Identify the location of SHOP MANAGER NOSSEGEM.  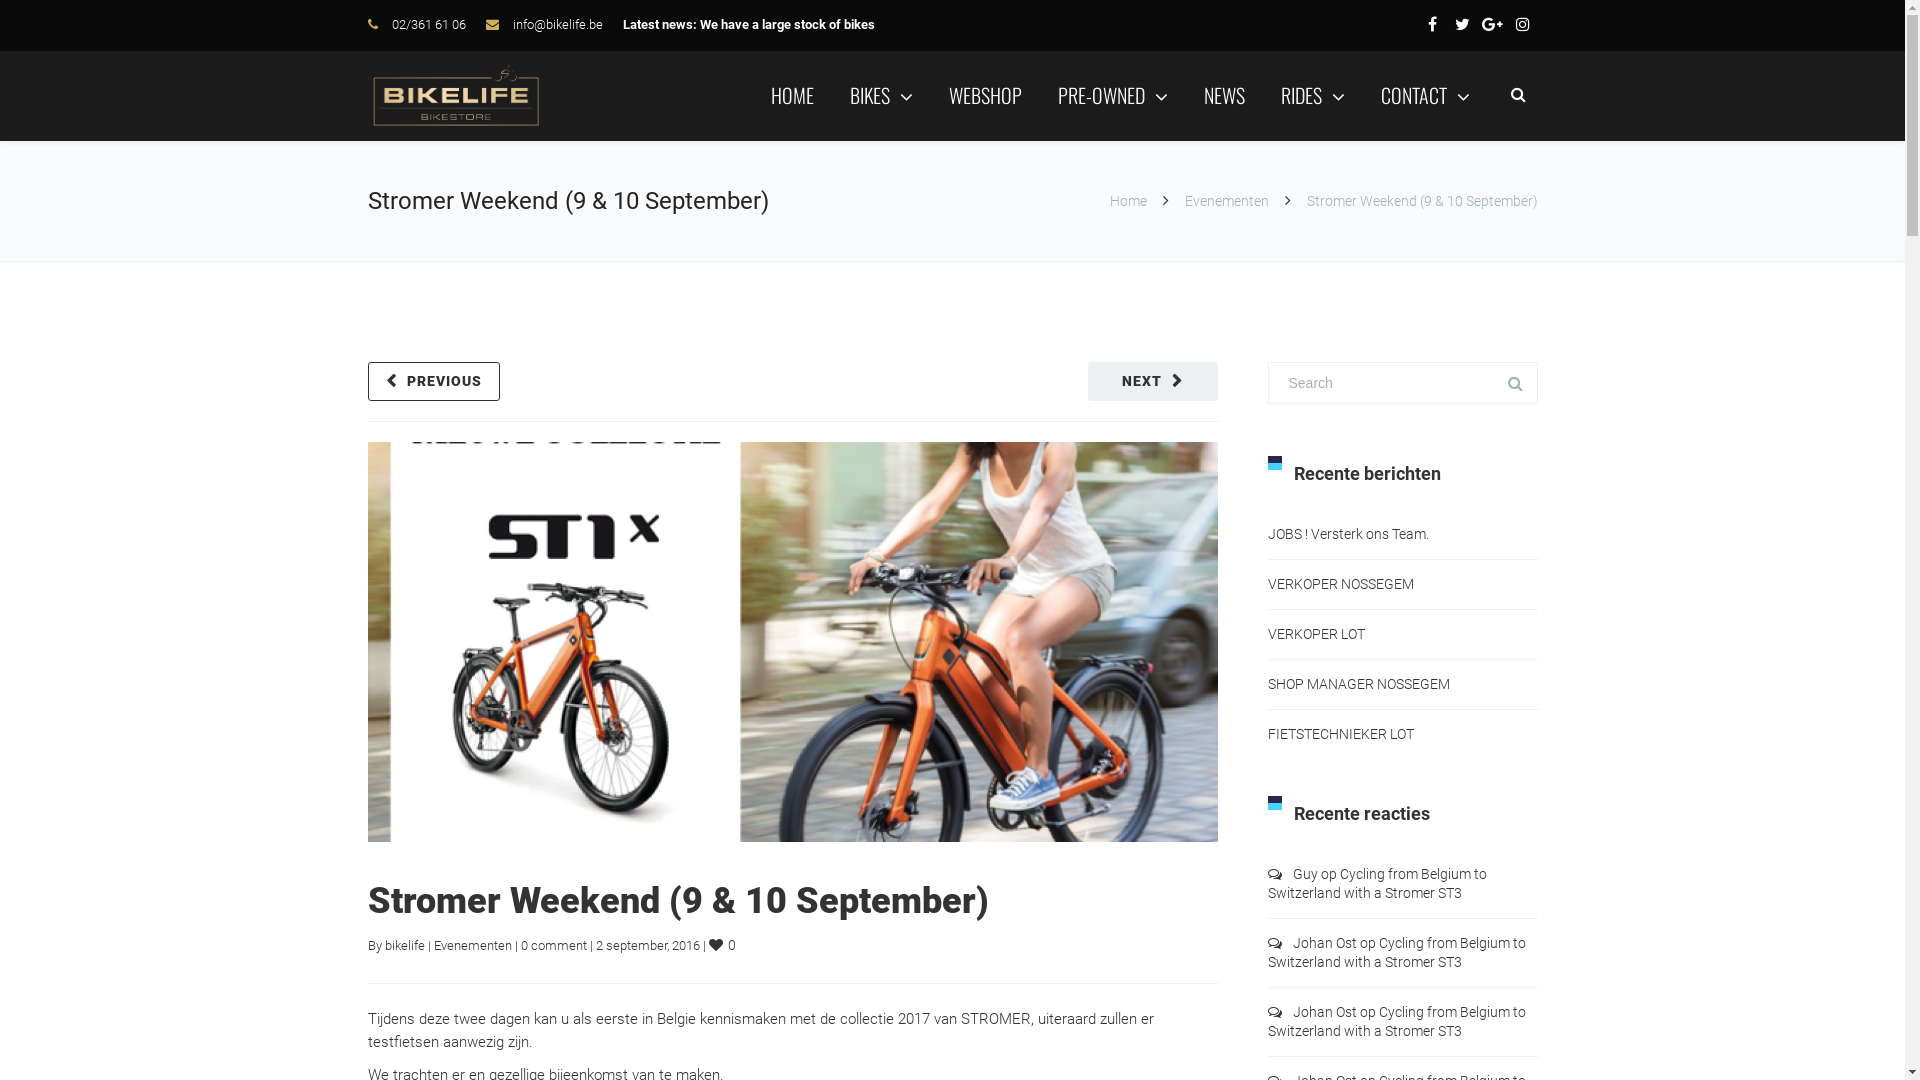
(1359, 684).